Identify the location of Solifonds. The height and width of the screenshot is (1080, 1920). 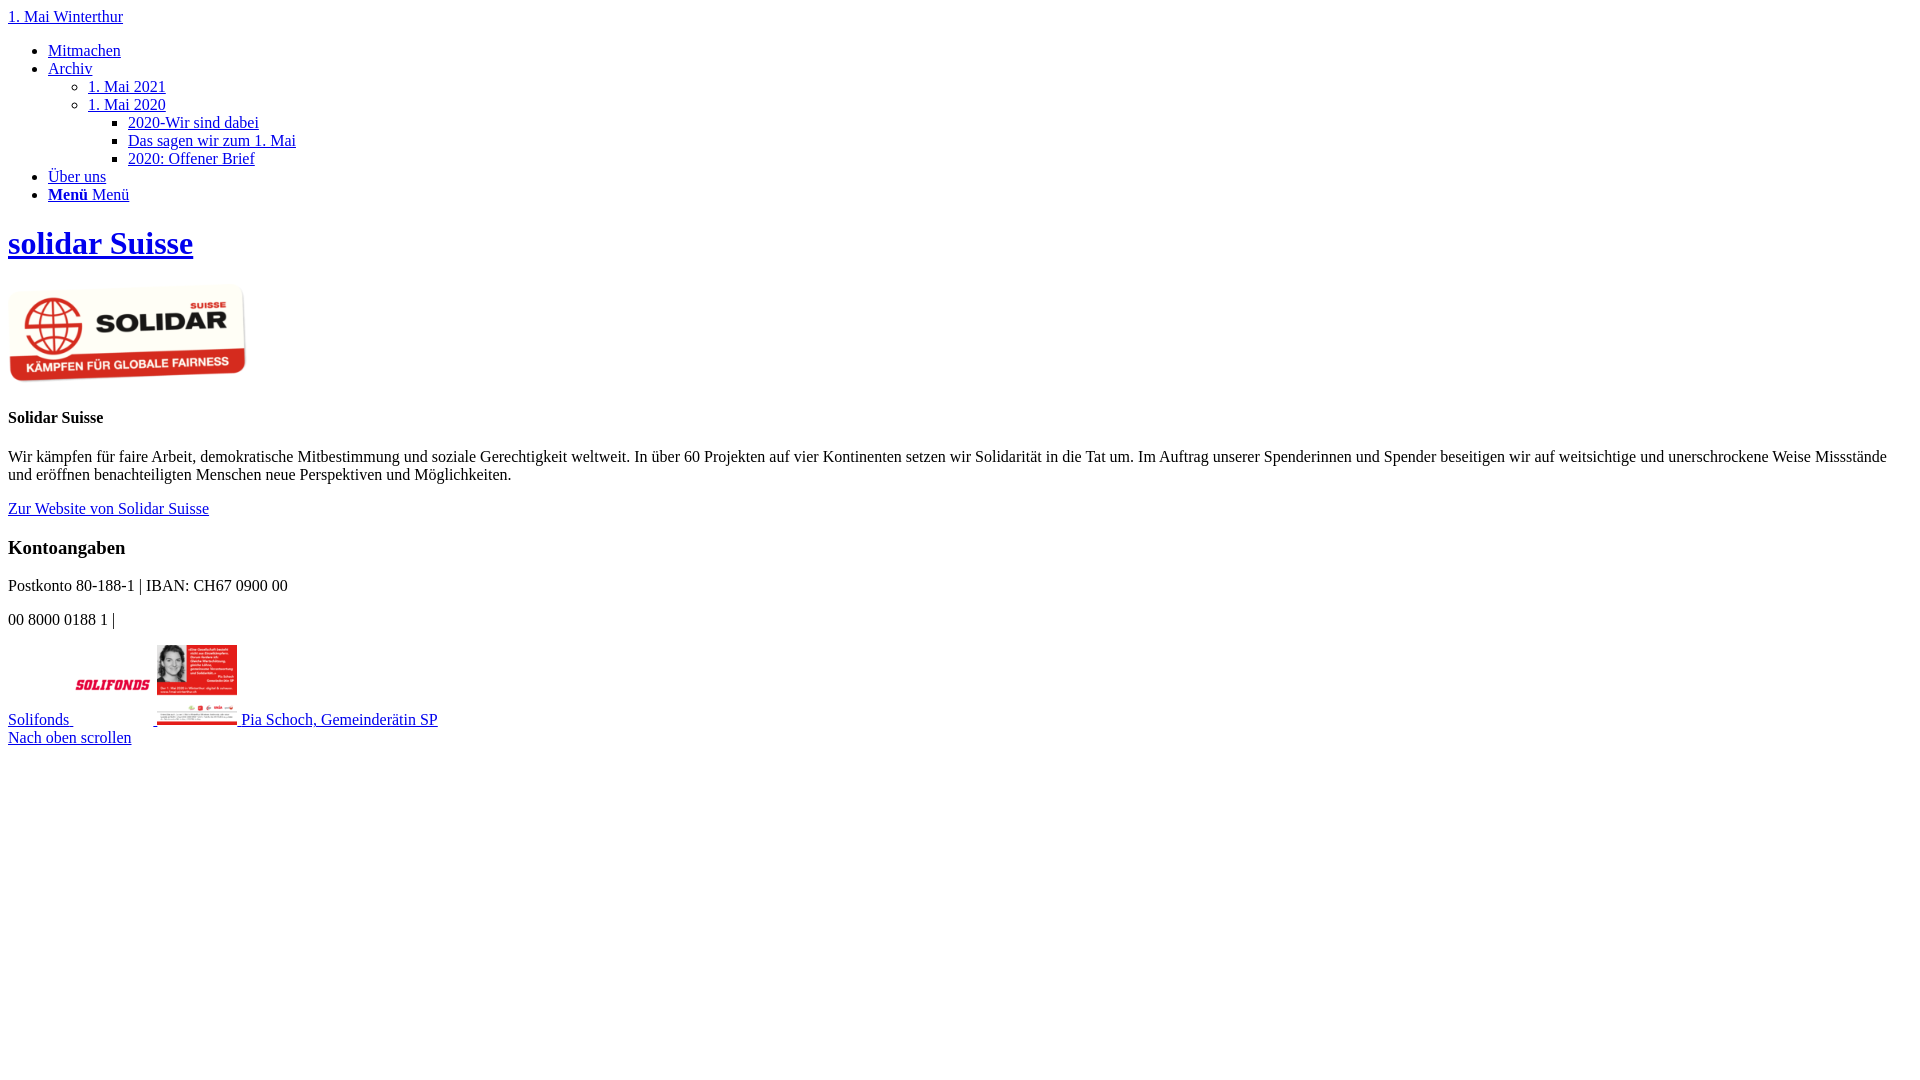
(82, 720).